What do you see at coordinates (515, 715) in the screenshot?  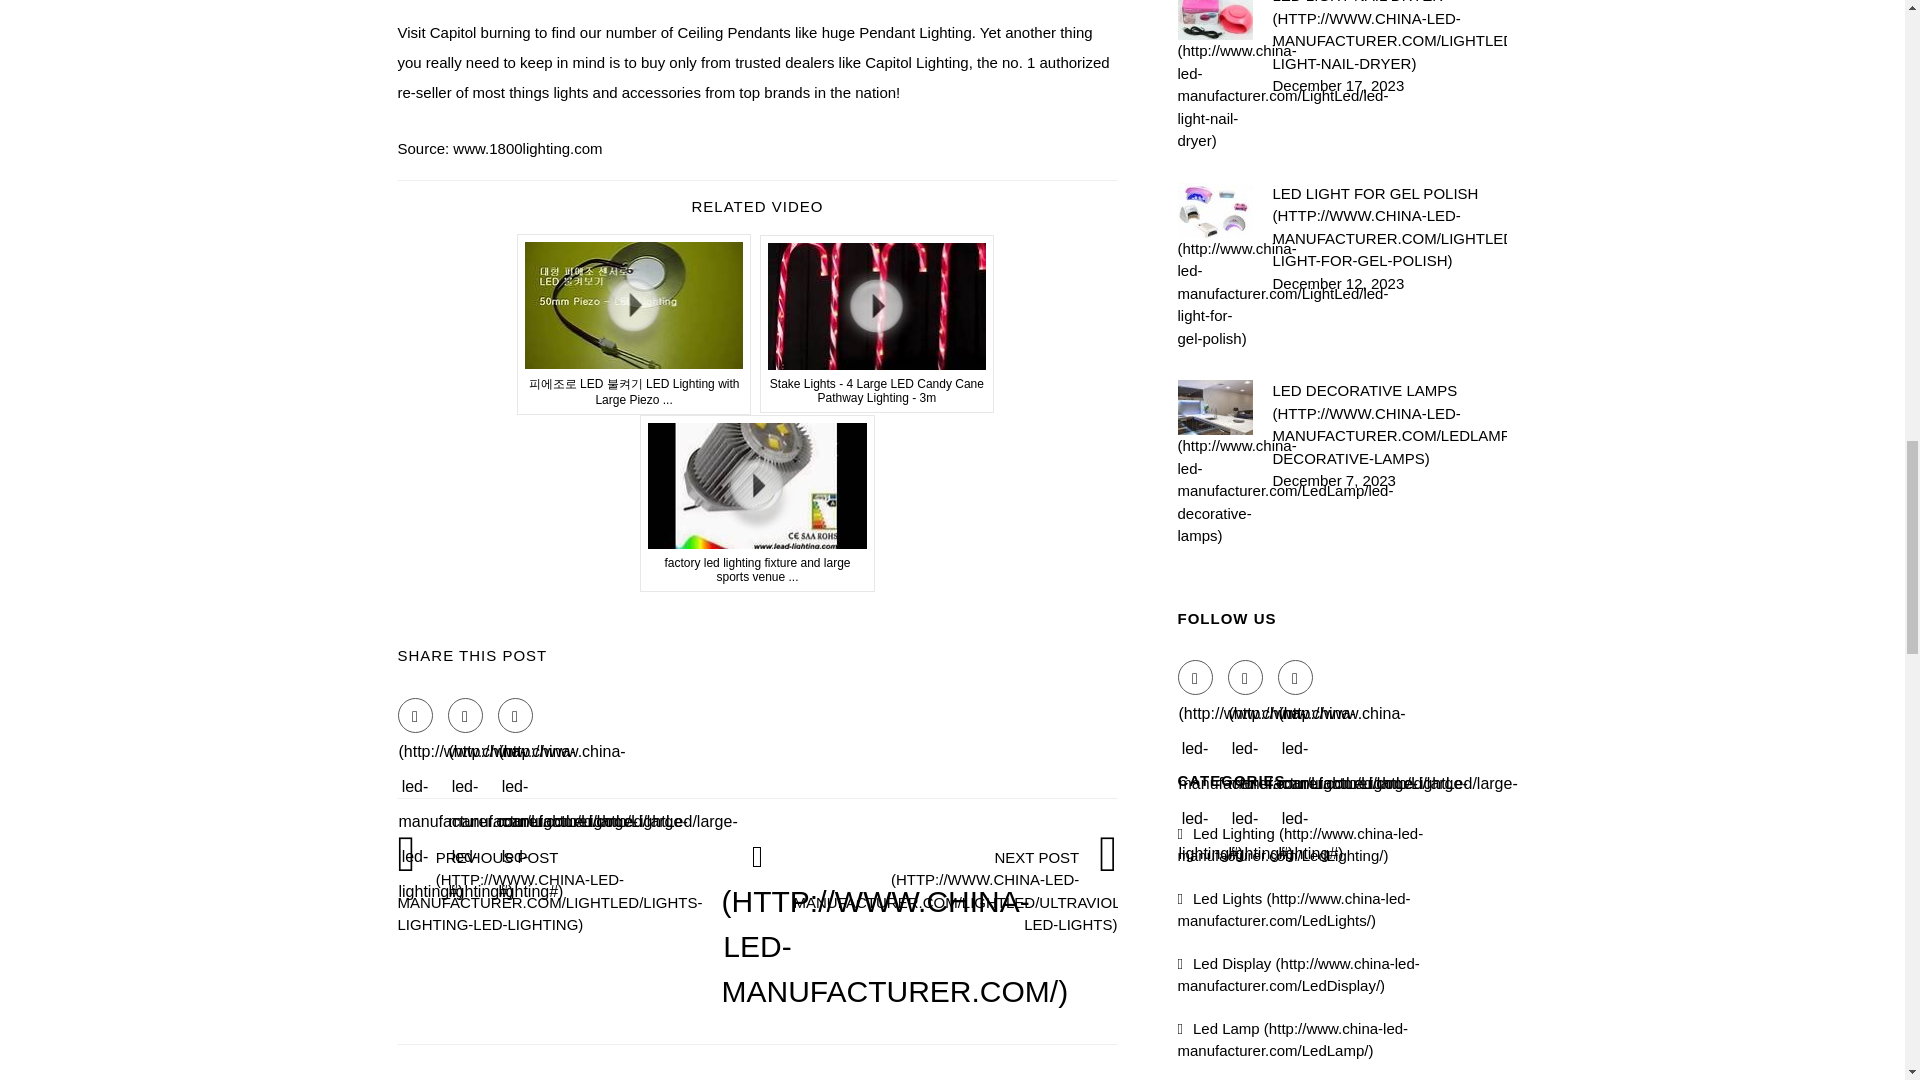 I see `Google Plus` at bounding box center [515, 715].